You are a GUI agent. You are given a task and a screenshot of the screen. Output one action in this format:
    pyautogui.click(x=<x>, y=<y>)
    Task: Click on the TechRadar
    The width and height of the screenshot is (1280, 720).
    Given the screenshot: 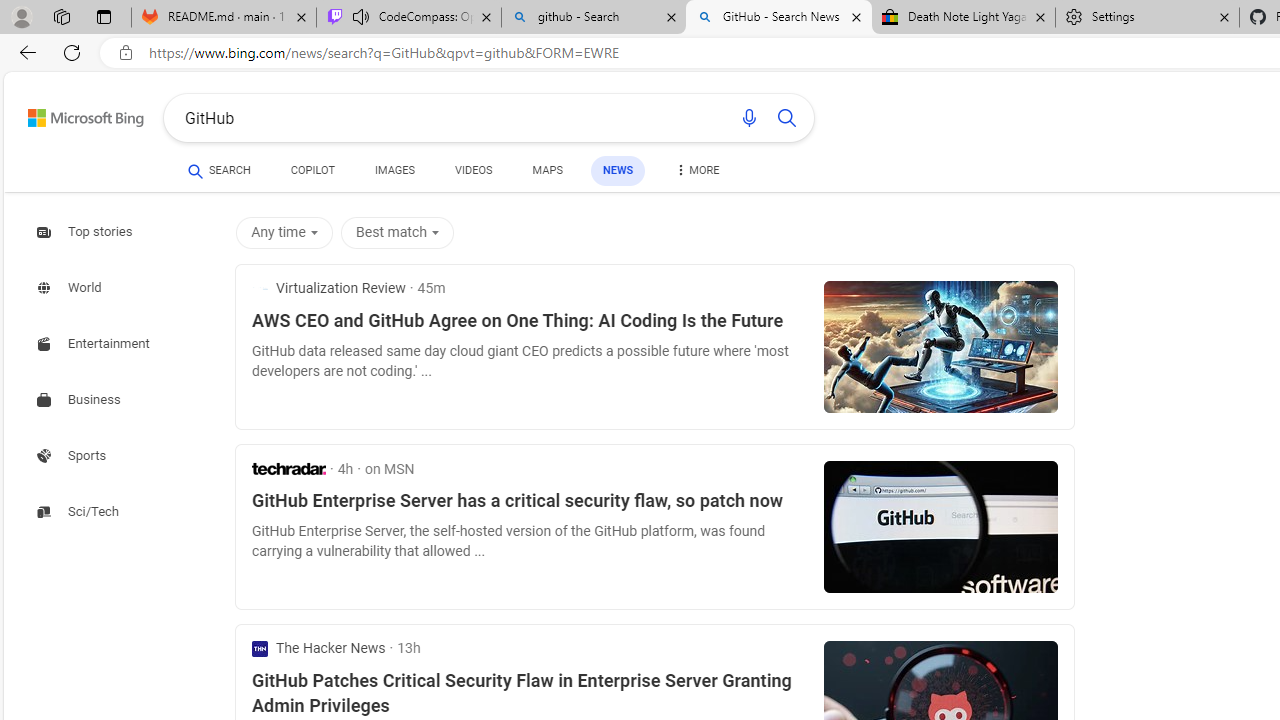 What is the action you would take?
    pyautogui.click(x=289, y=468)
    